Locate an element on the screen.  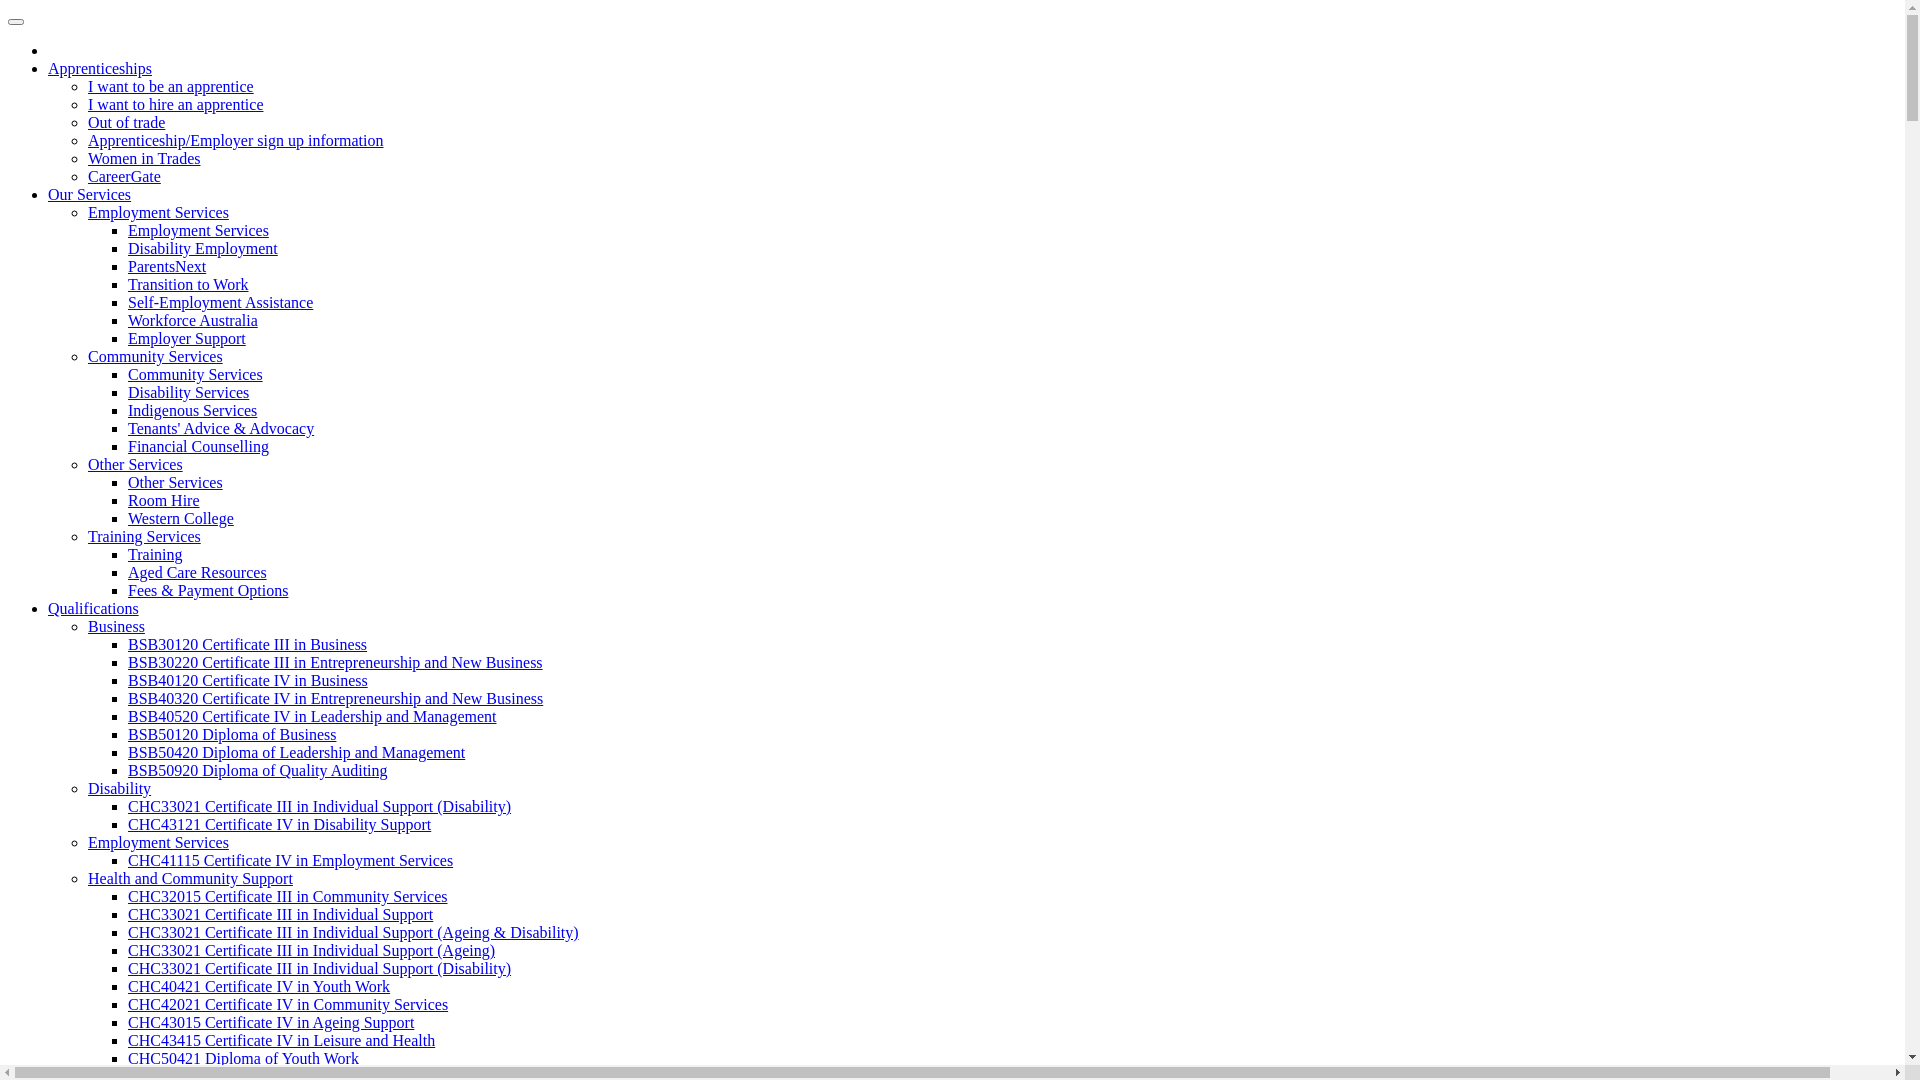
Other Services is located at coordinates (176, 482).